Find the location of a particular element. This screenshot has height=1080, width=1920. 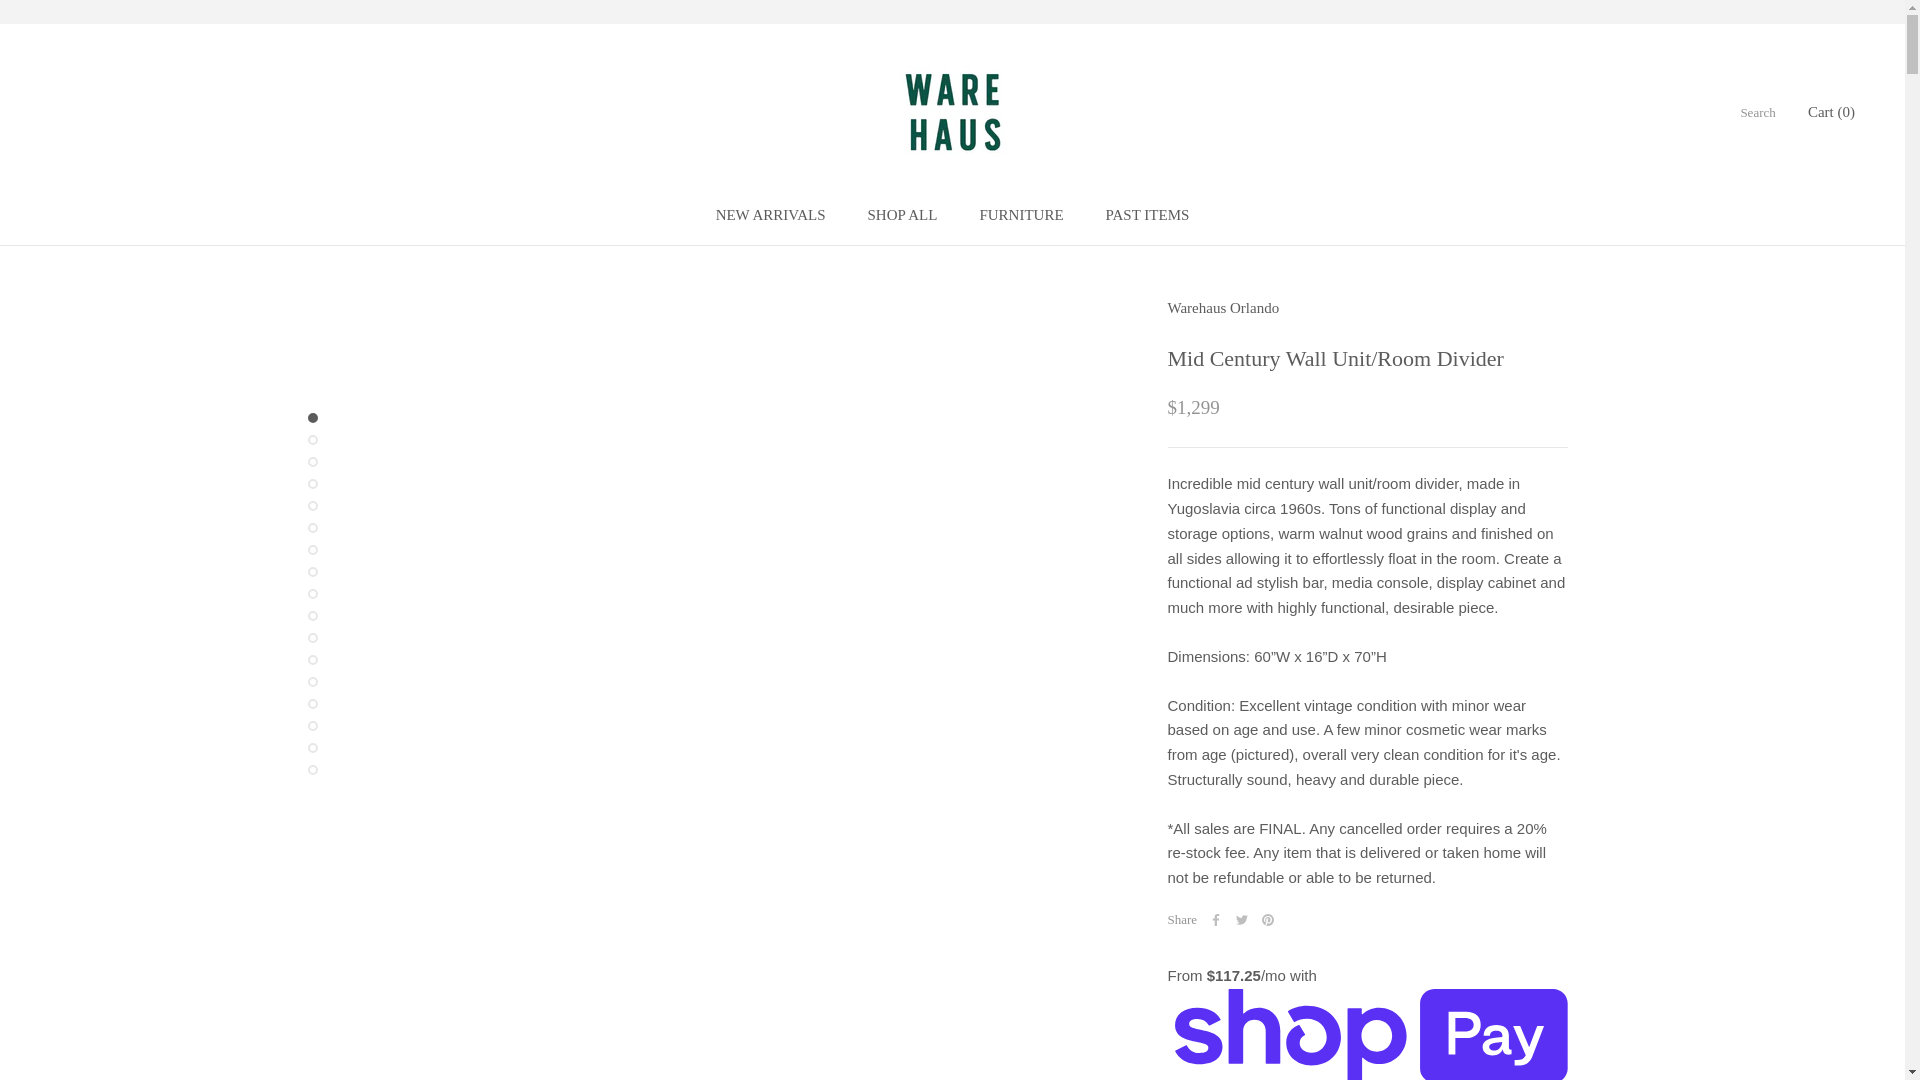

FURNITURE is located at coordinates (1756, 112).